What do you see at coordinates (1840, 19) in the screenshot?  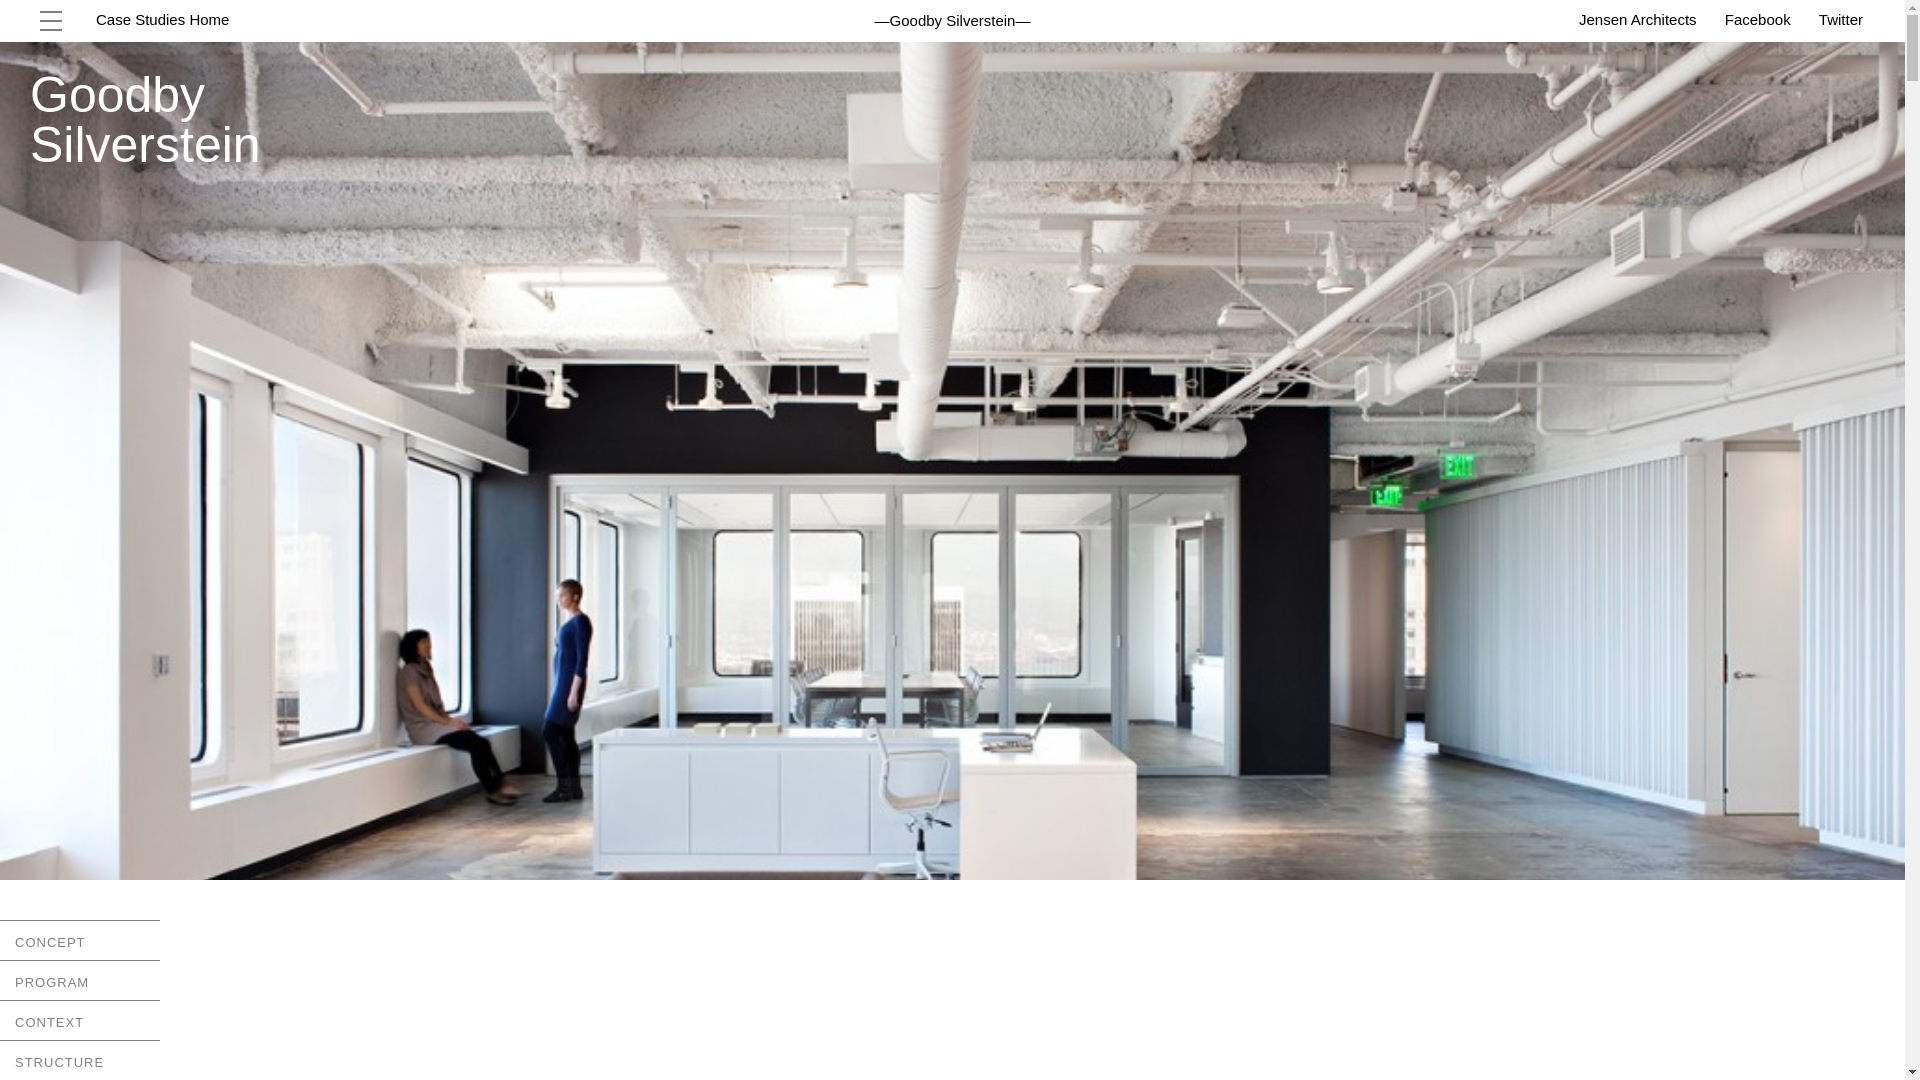 I see `Twitter` at bounding box center [1840, 19].